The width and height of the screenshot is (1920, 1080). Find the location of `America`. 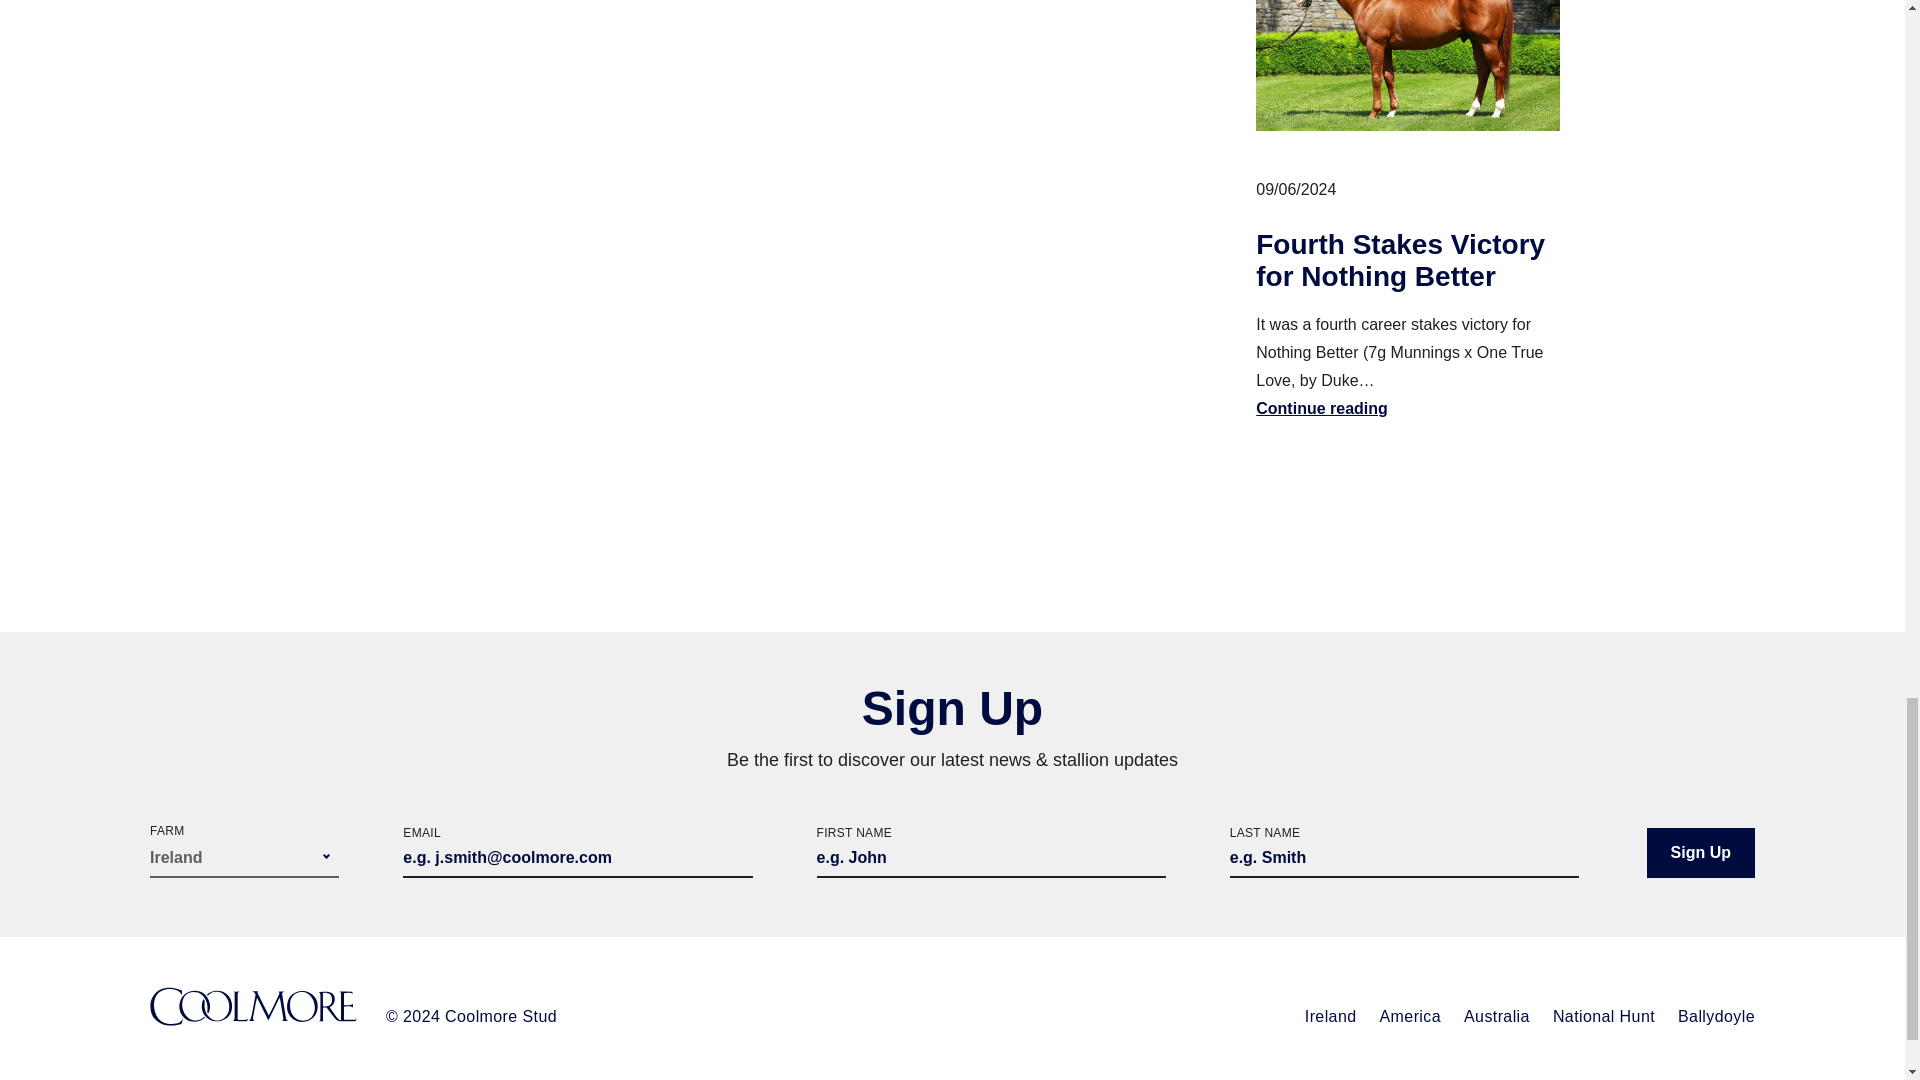

America is located at coordinates (1410, 1016).